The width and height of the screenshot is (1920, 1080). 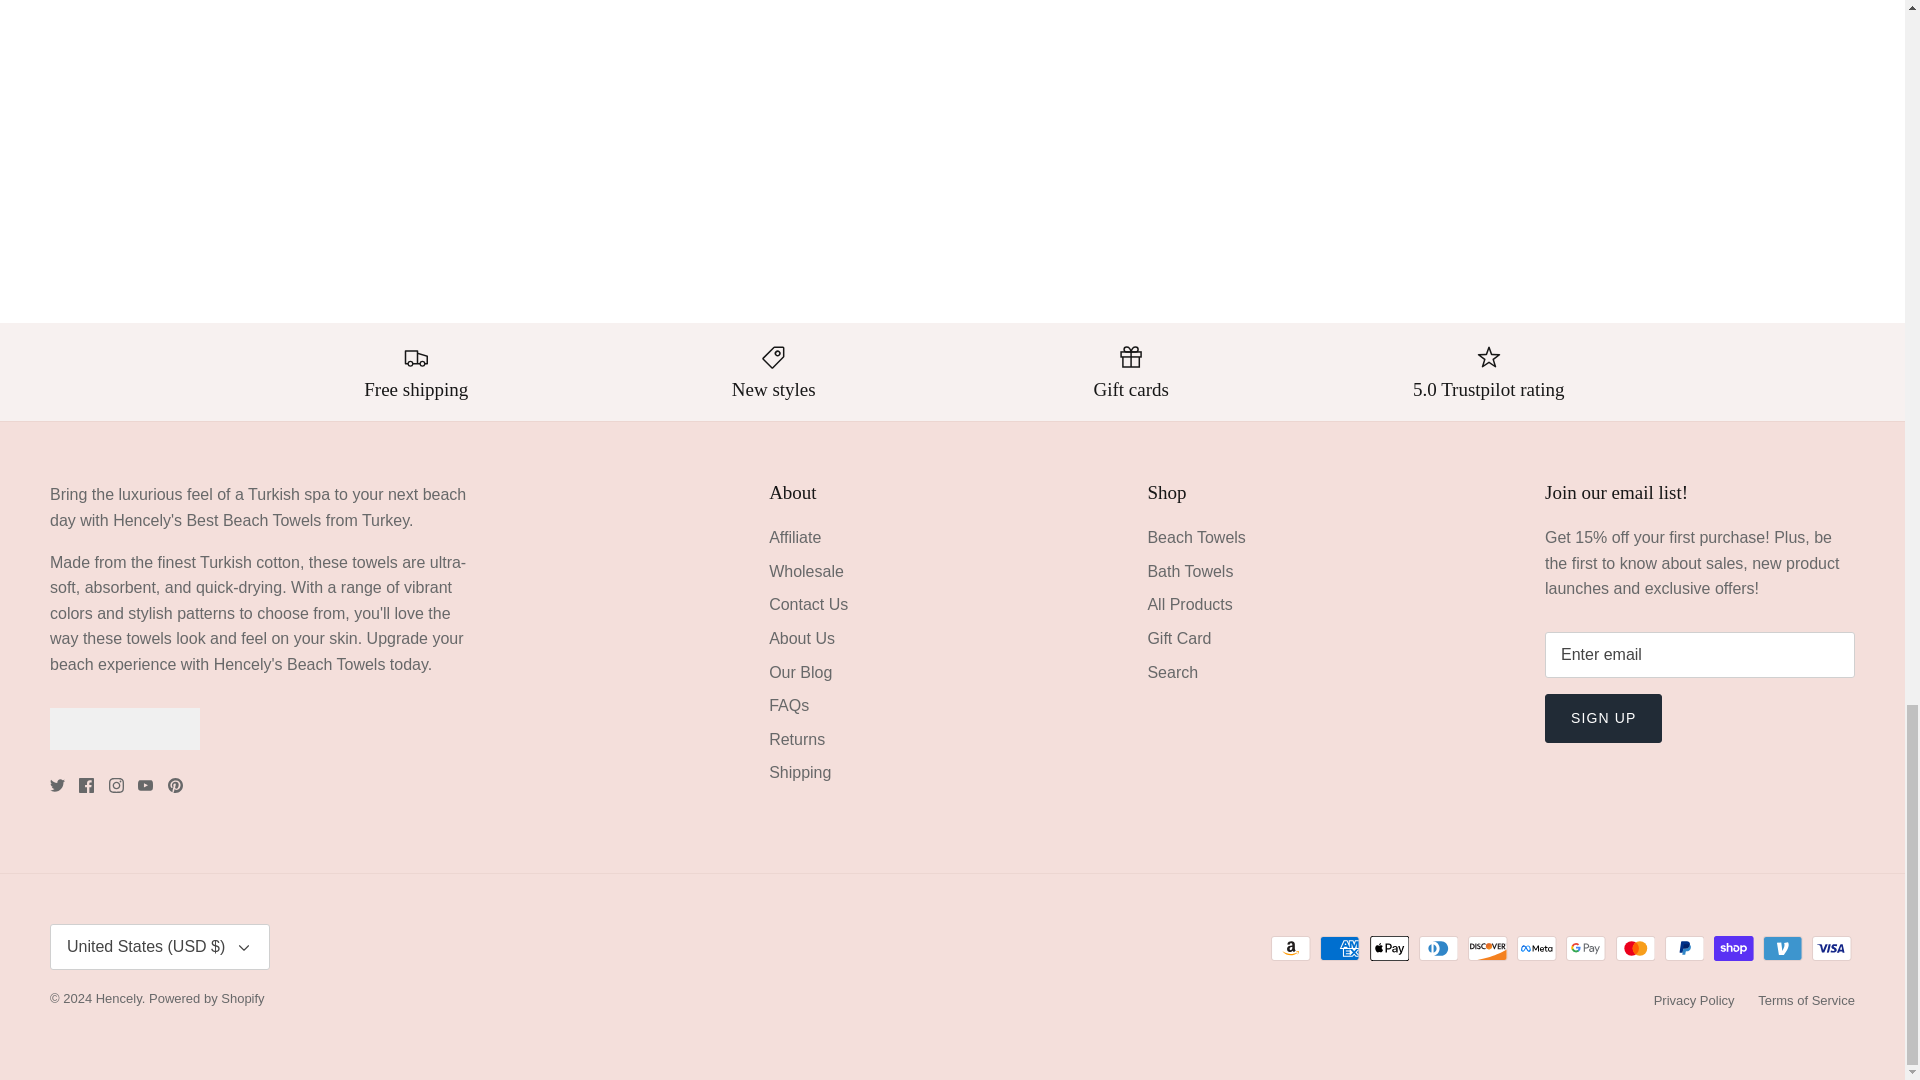 What do you see at coordinates (86, 784) in the screenshot?
I see `Facebook` at bounding box center [86, 784].